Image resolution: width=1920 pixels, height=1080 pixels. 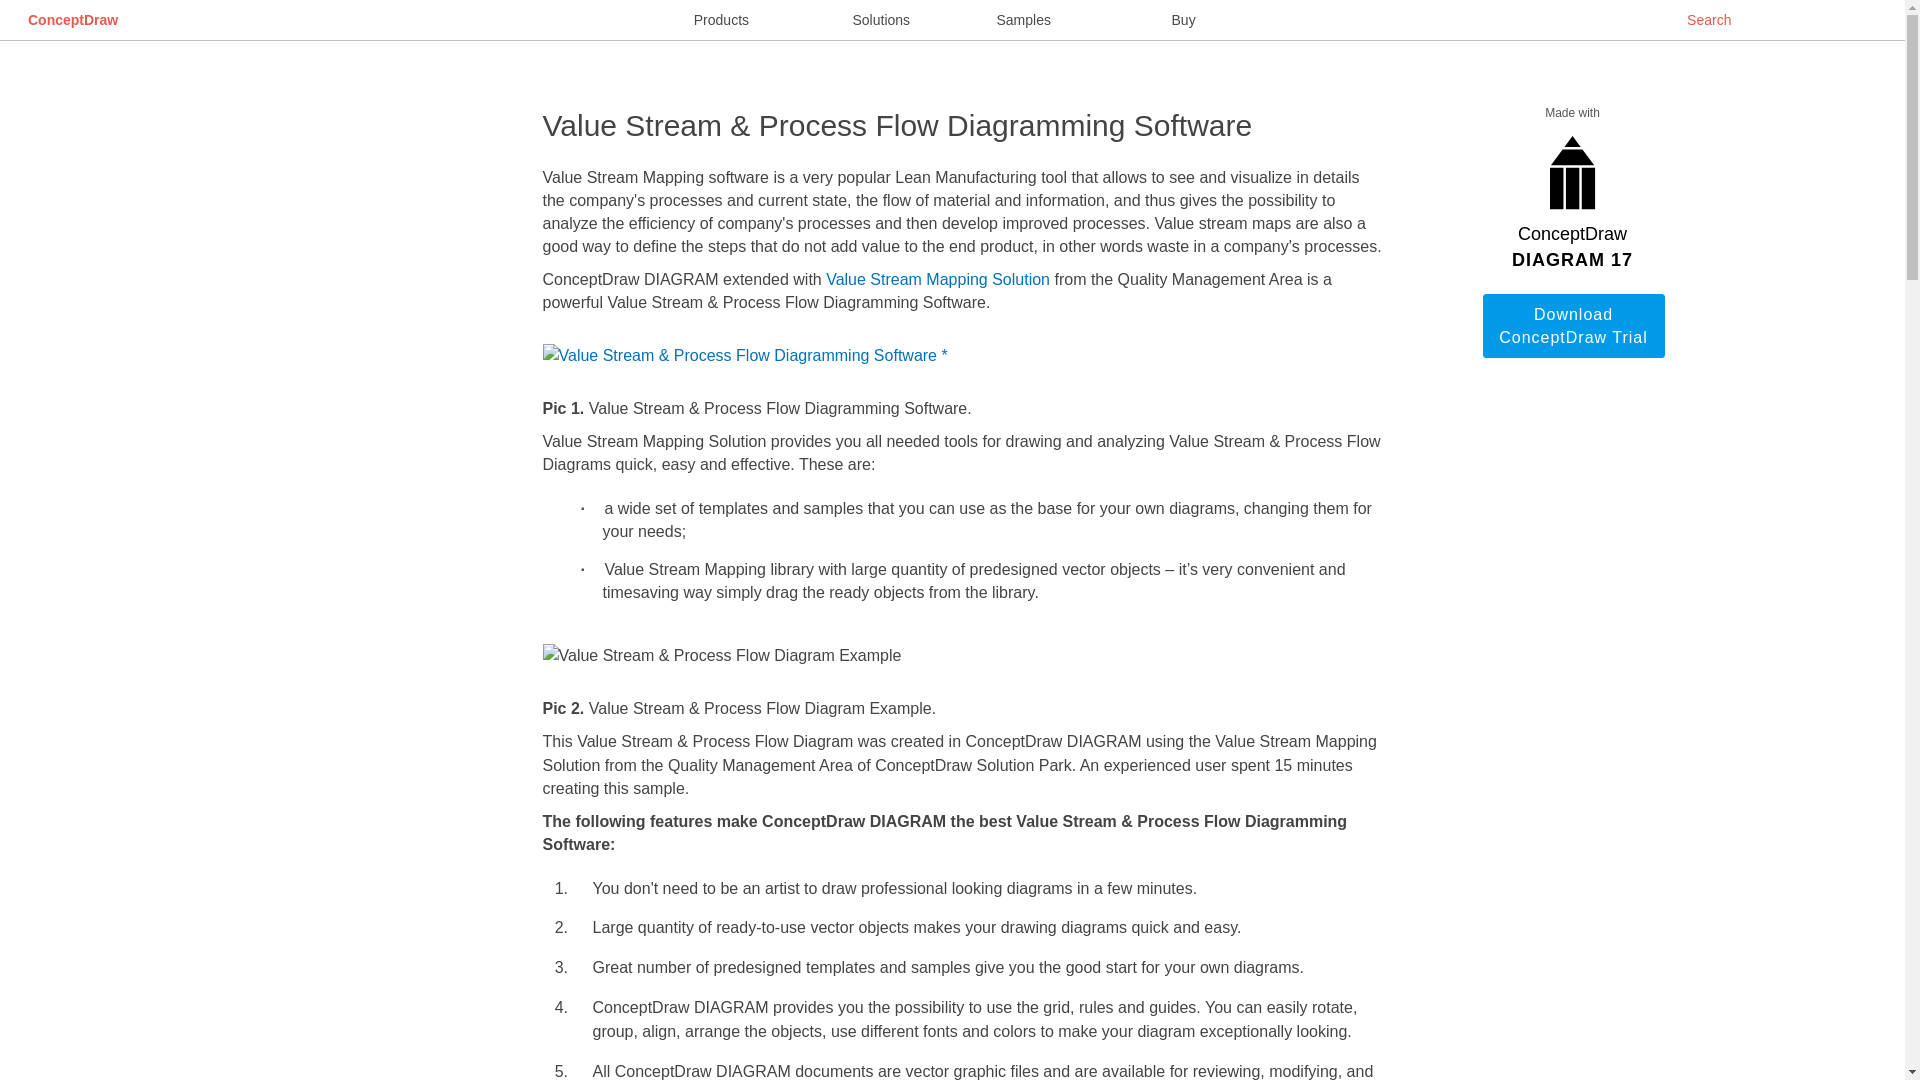 What do you see at coordinates (881, 20) in the screenshot?
I see `Solutions` at bounding box center [881, 20].